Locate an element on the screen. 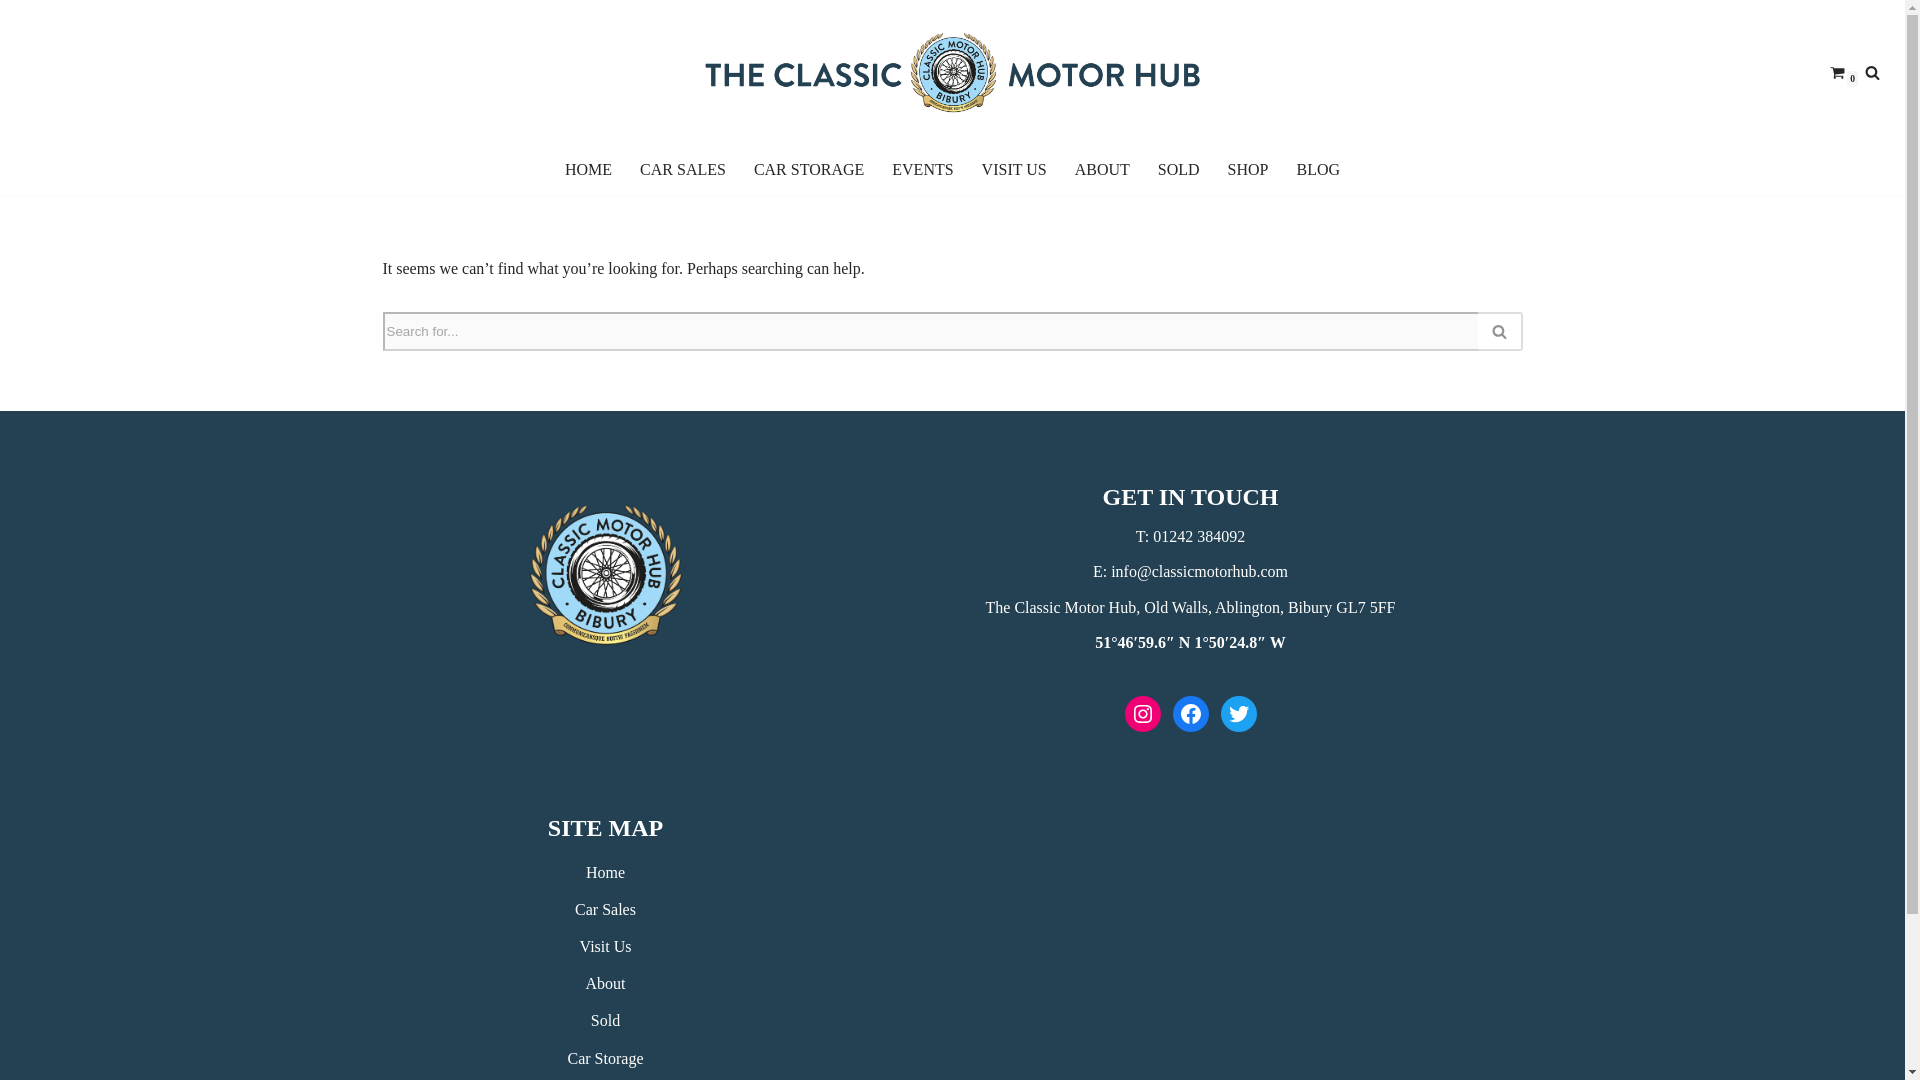  Car Storage is located at coordinates (606, 1058).